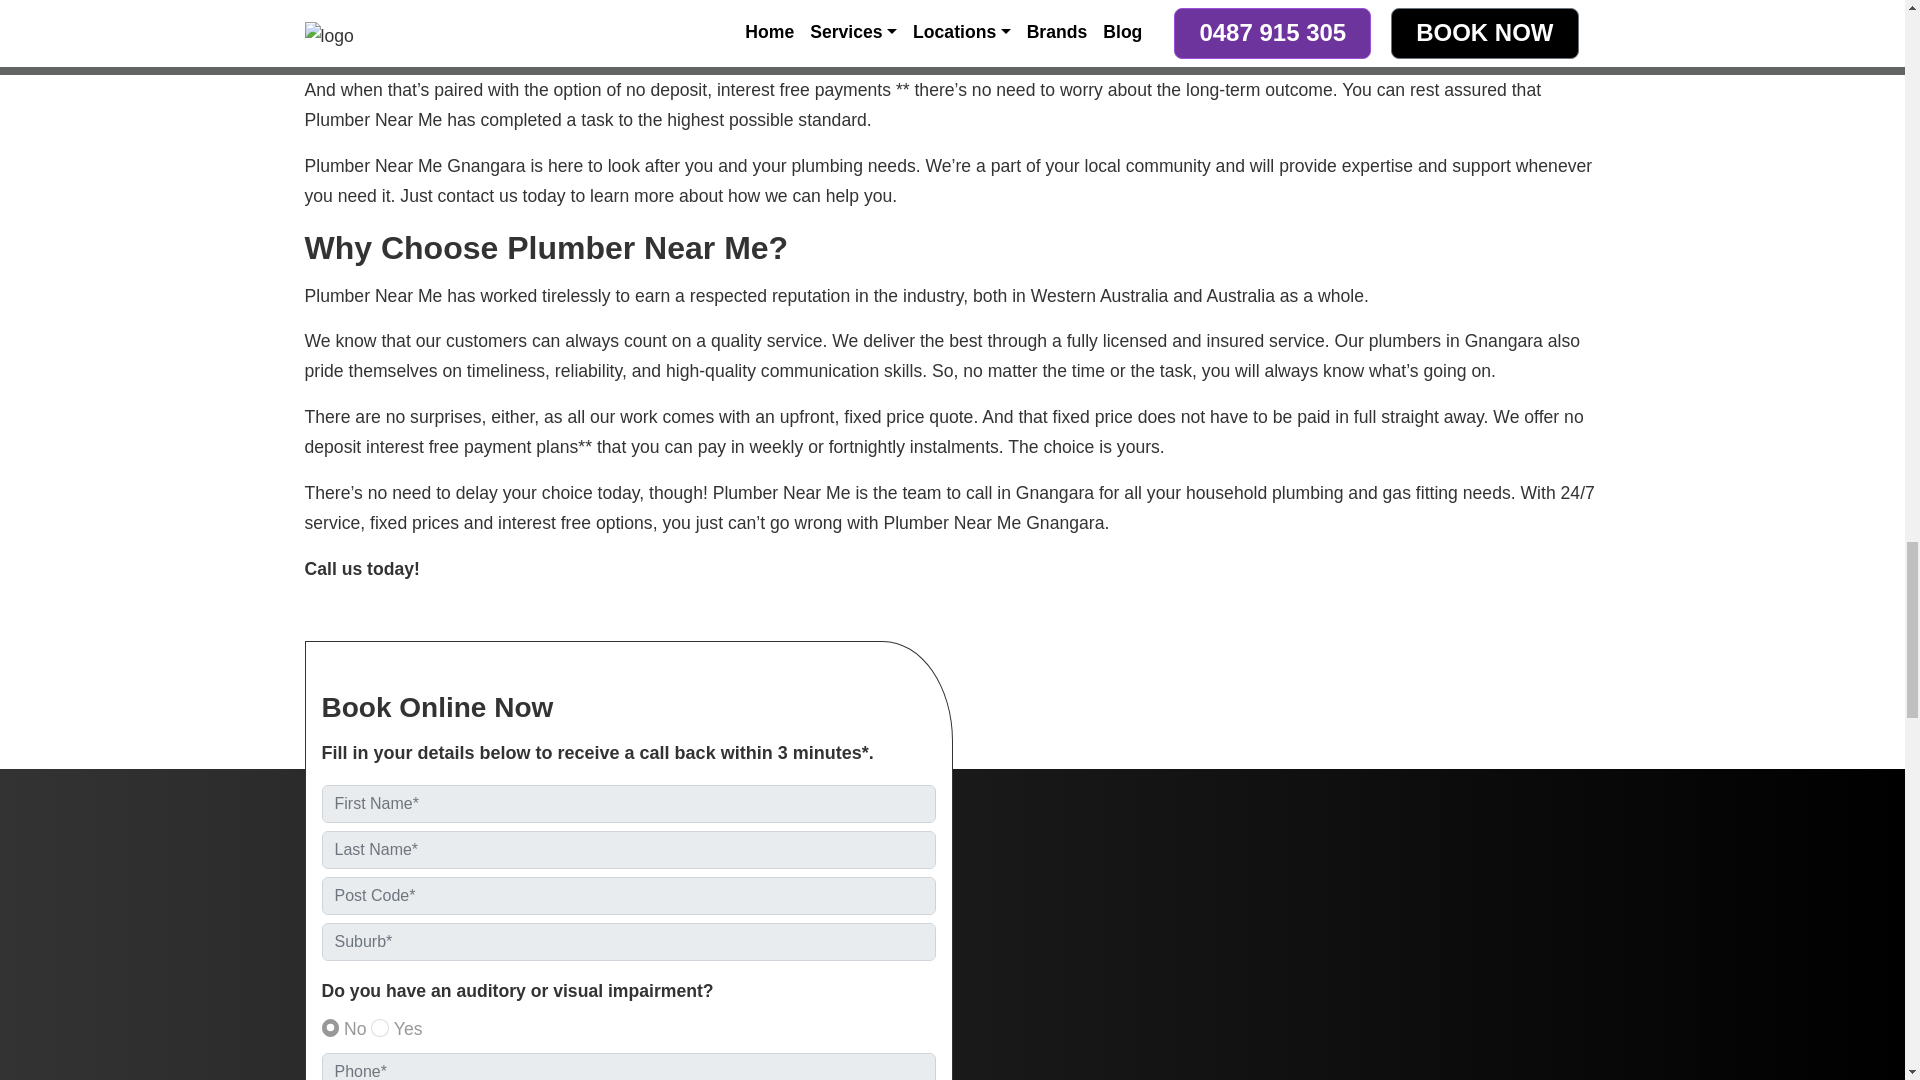 This screenshot has width=1920, height=1080. I want to click on true, so click(380, 1028).